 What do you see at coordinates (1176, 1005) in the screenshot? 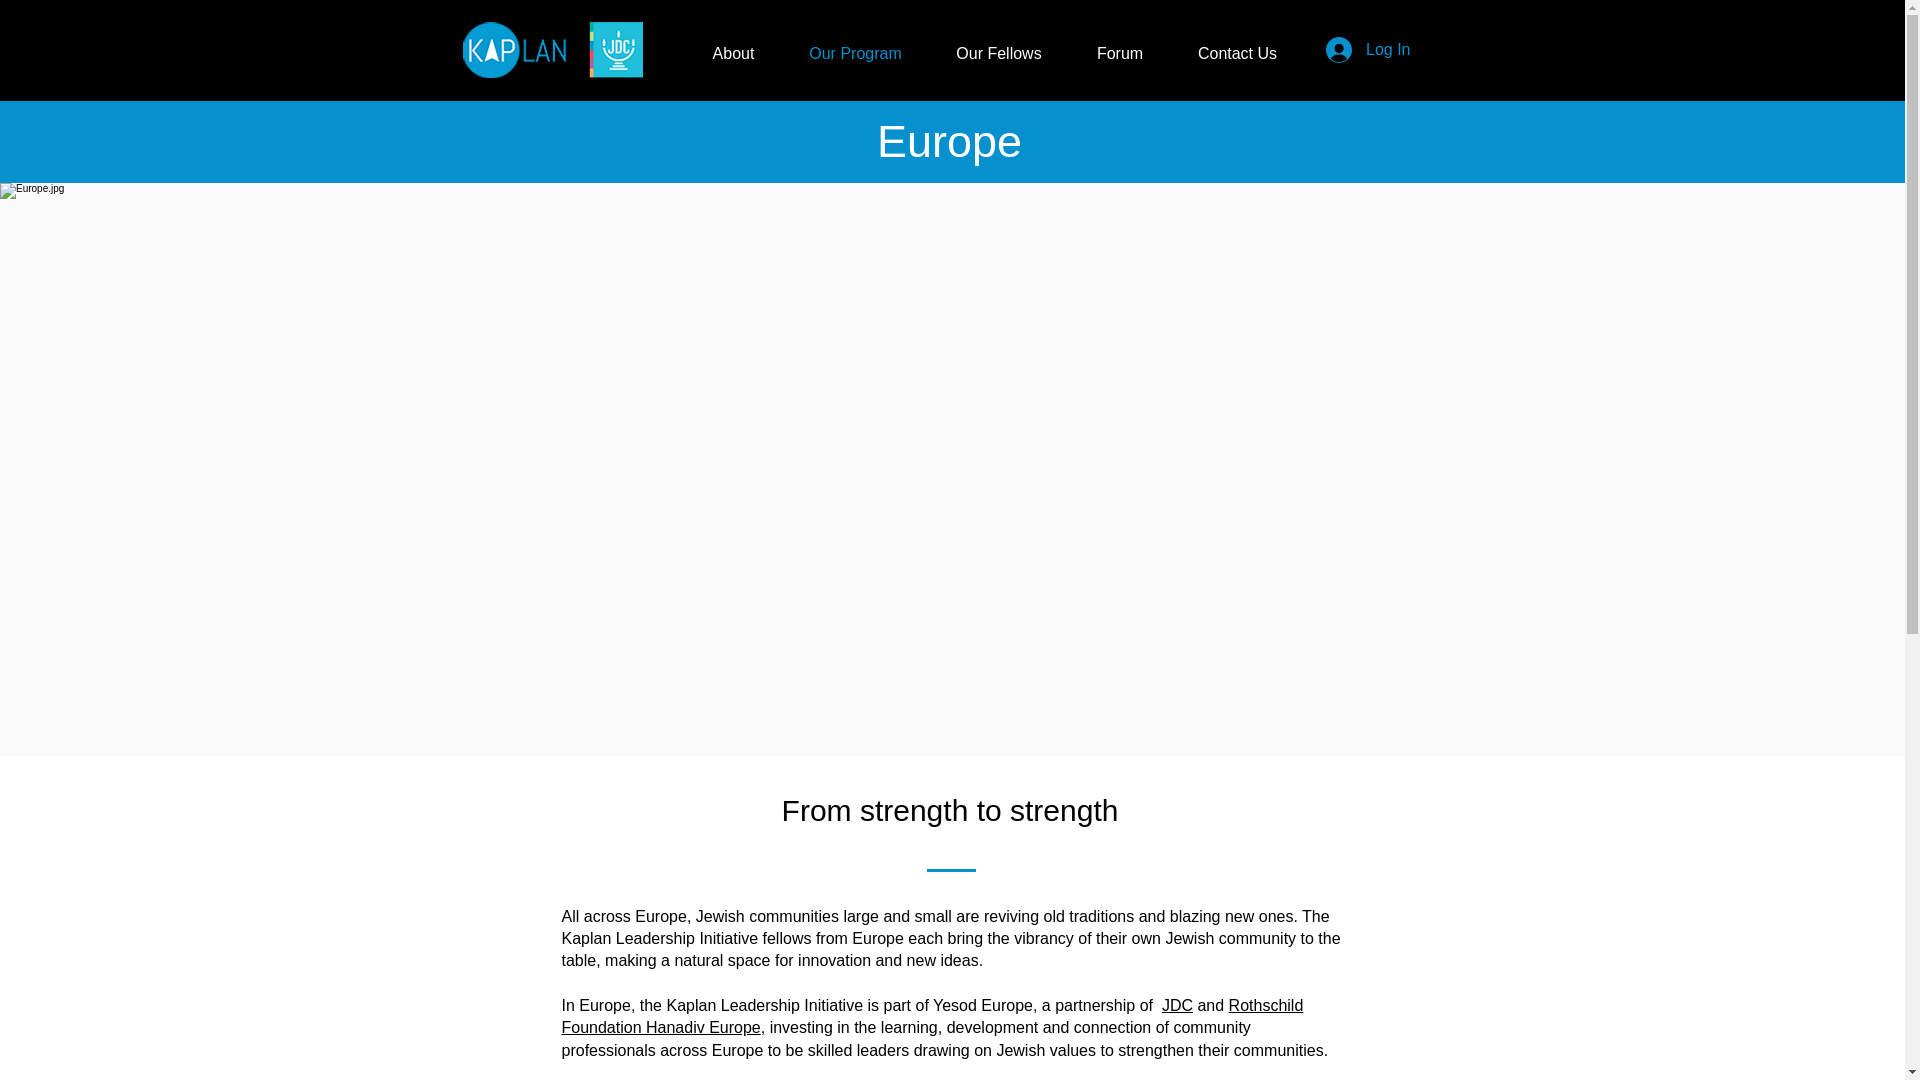
I see `JDC` at bounding box center [1176, 1005].